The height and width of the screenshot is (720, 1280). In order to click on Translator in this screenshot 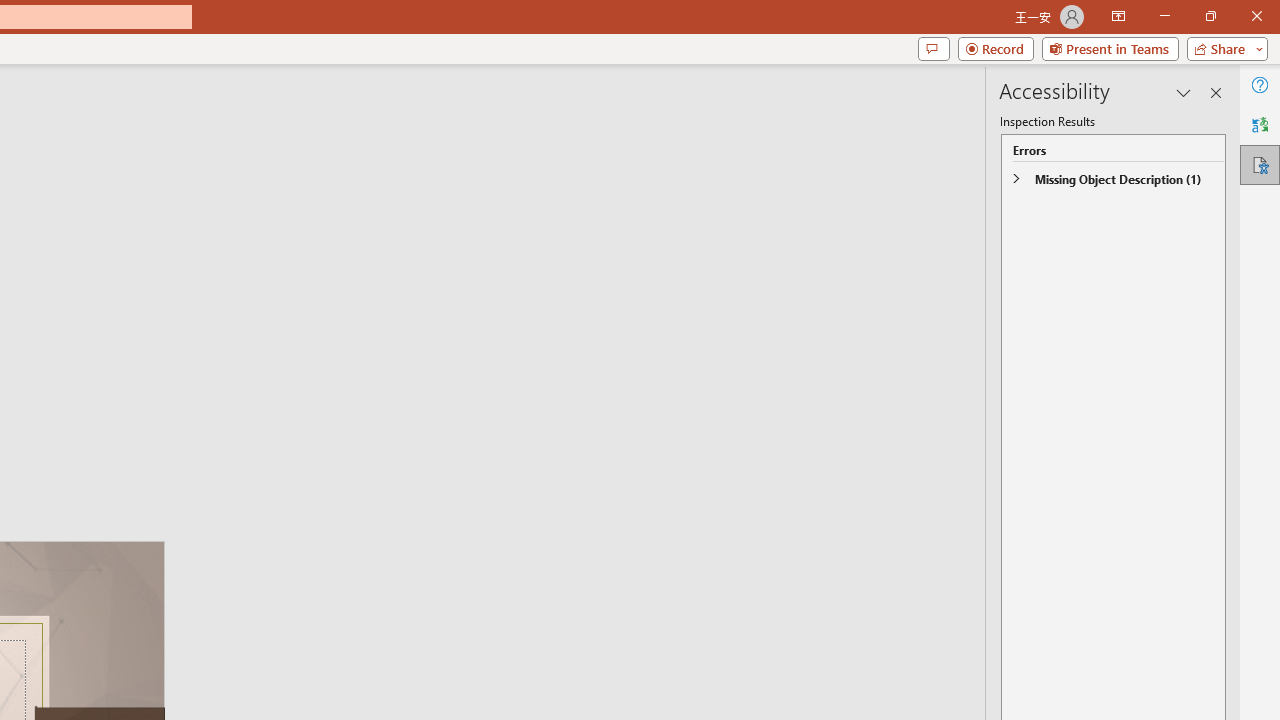, I will do `click(1260, 124)`.